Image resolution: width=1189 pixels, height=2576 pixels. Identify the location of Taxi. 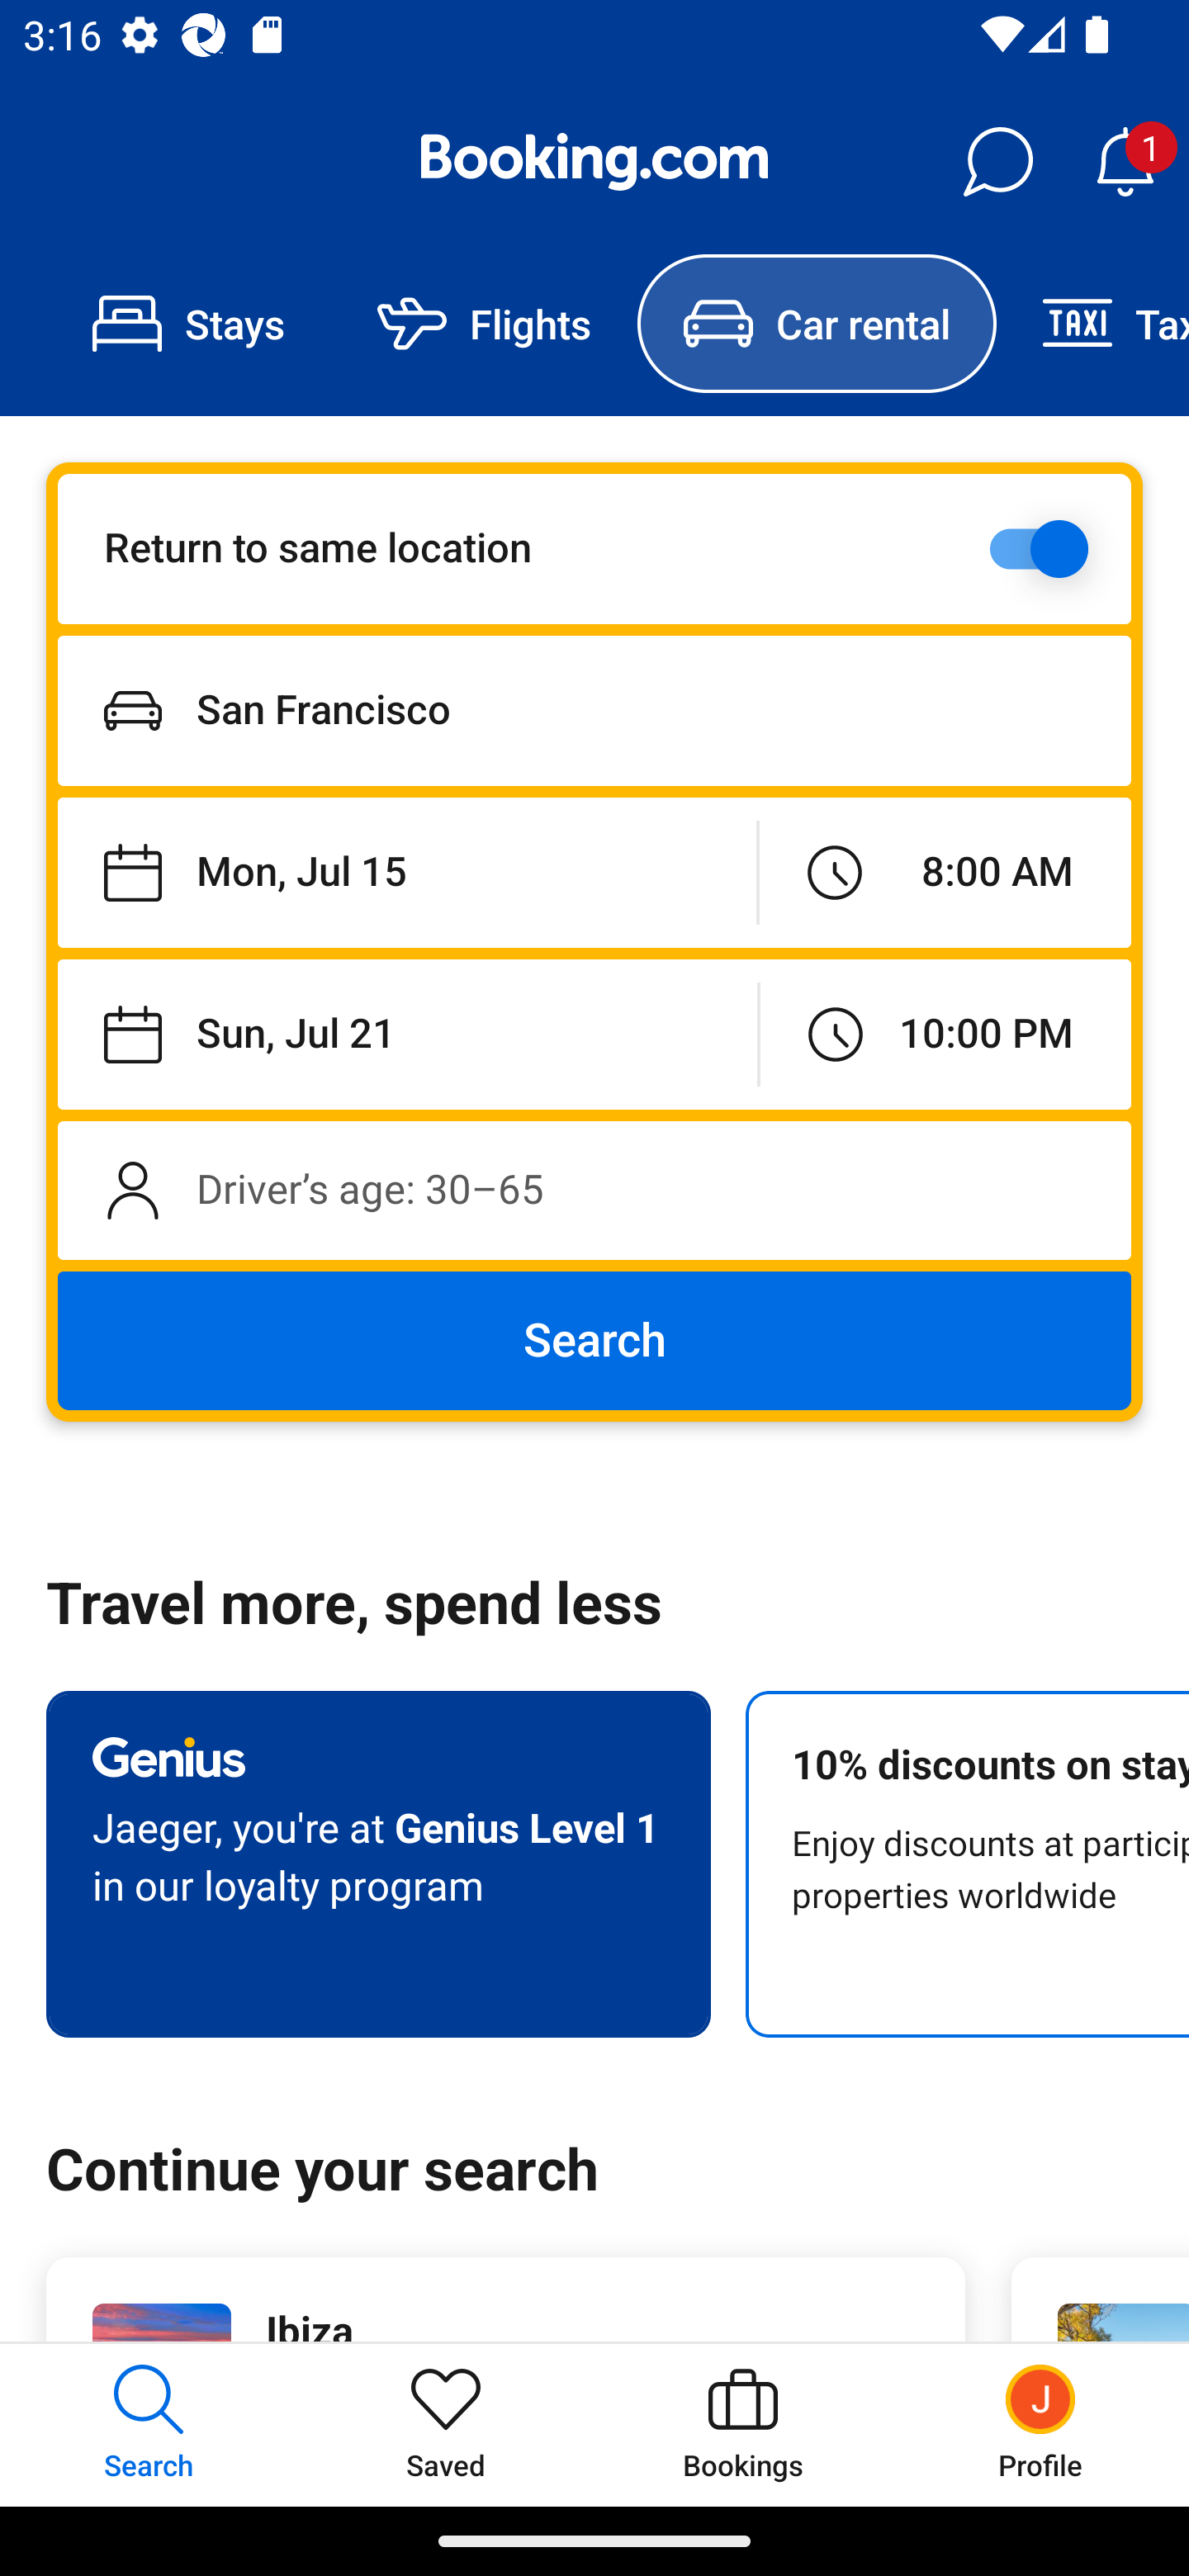
(1092, 324).